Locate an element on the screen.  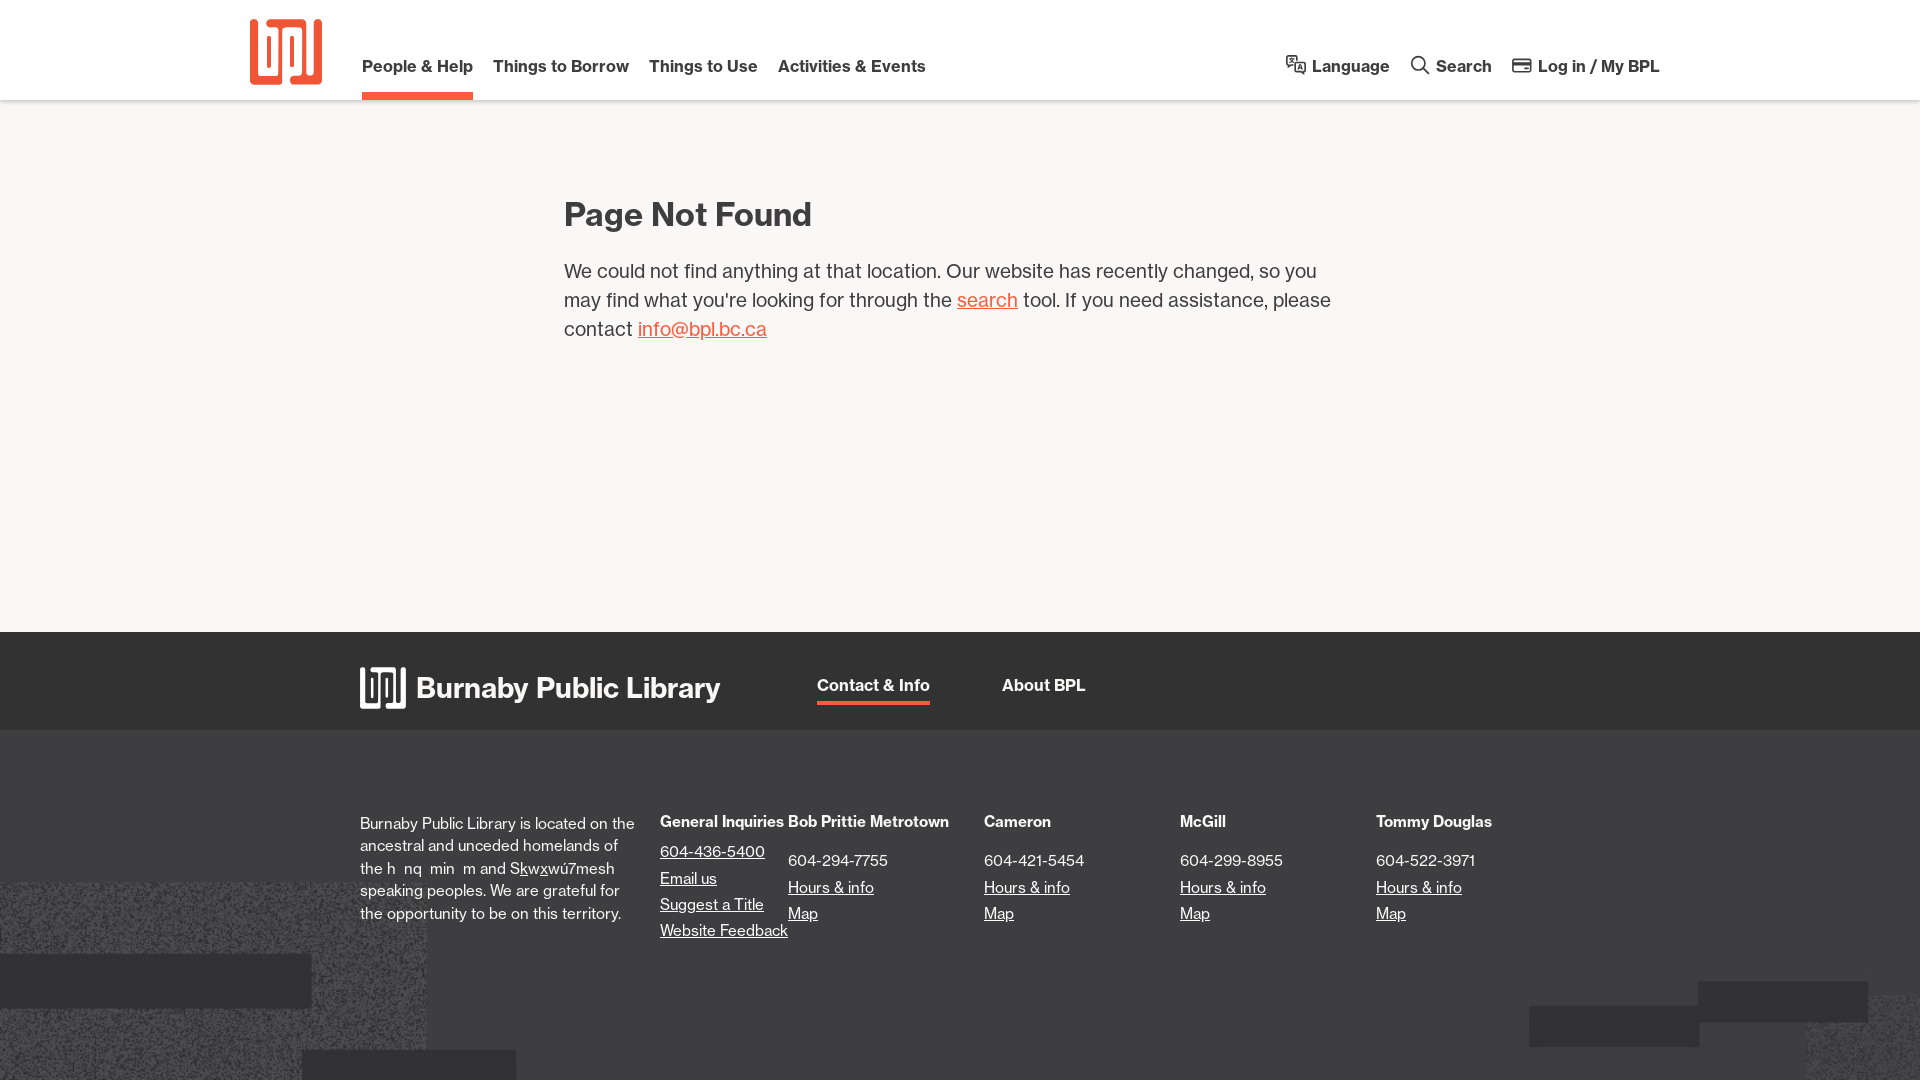
Search is located at coordinates (1451, 72).